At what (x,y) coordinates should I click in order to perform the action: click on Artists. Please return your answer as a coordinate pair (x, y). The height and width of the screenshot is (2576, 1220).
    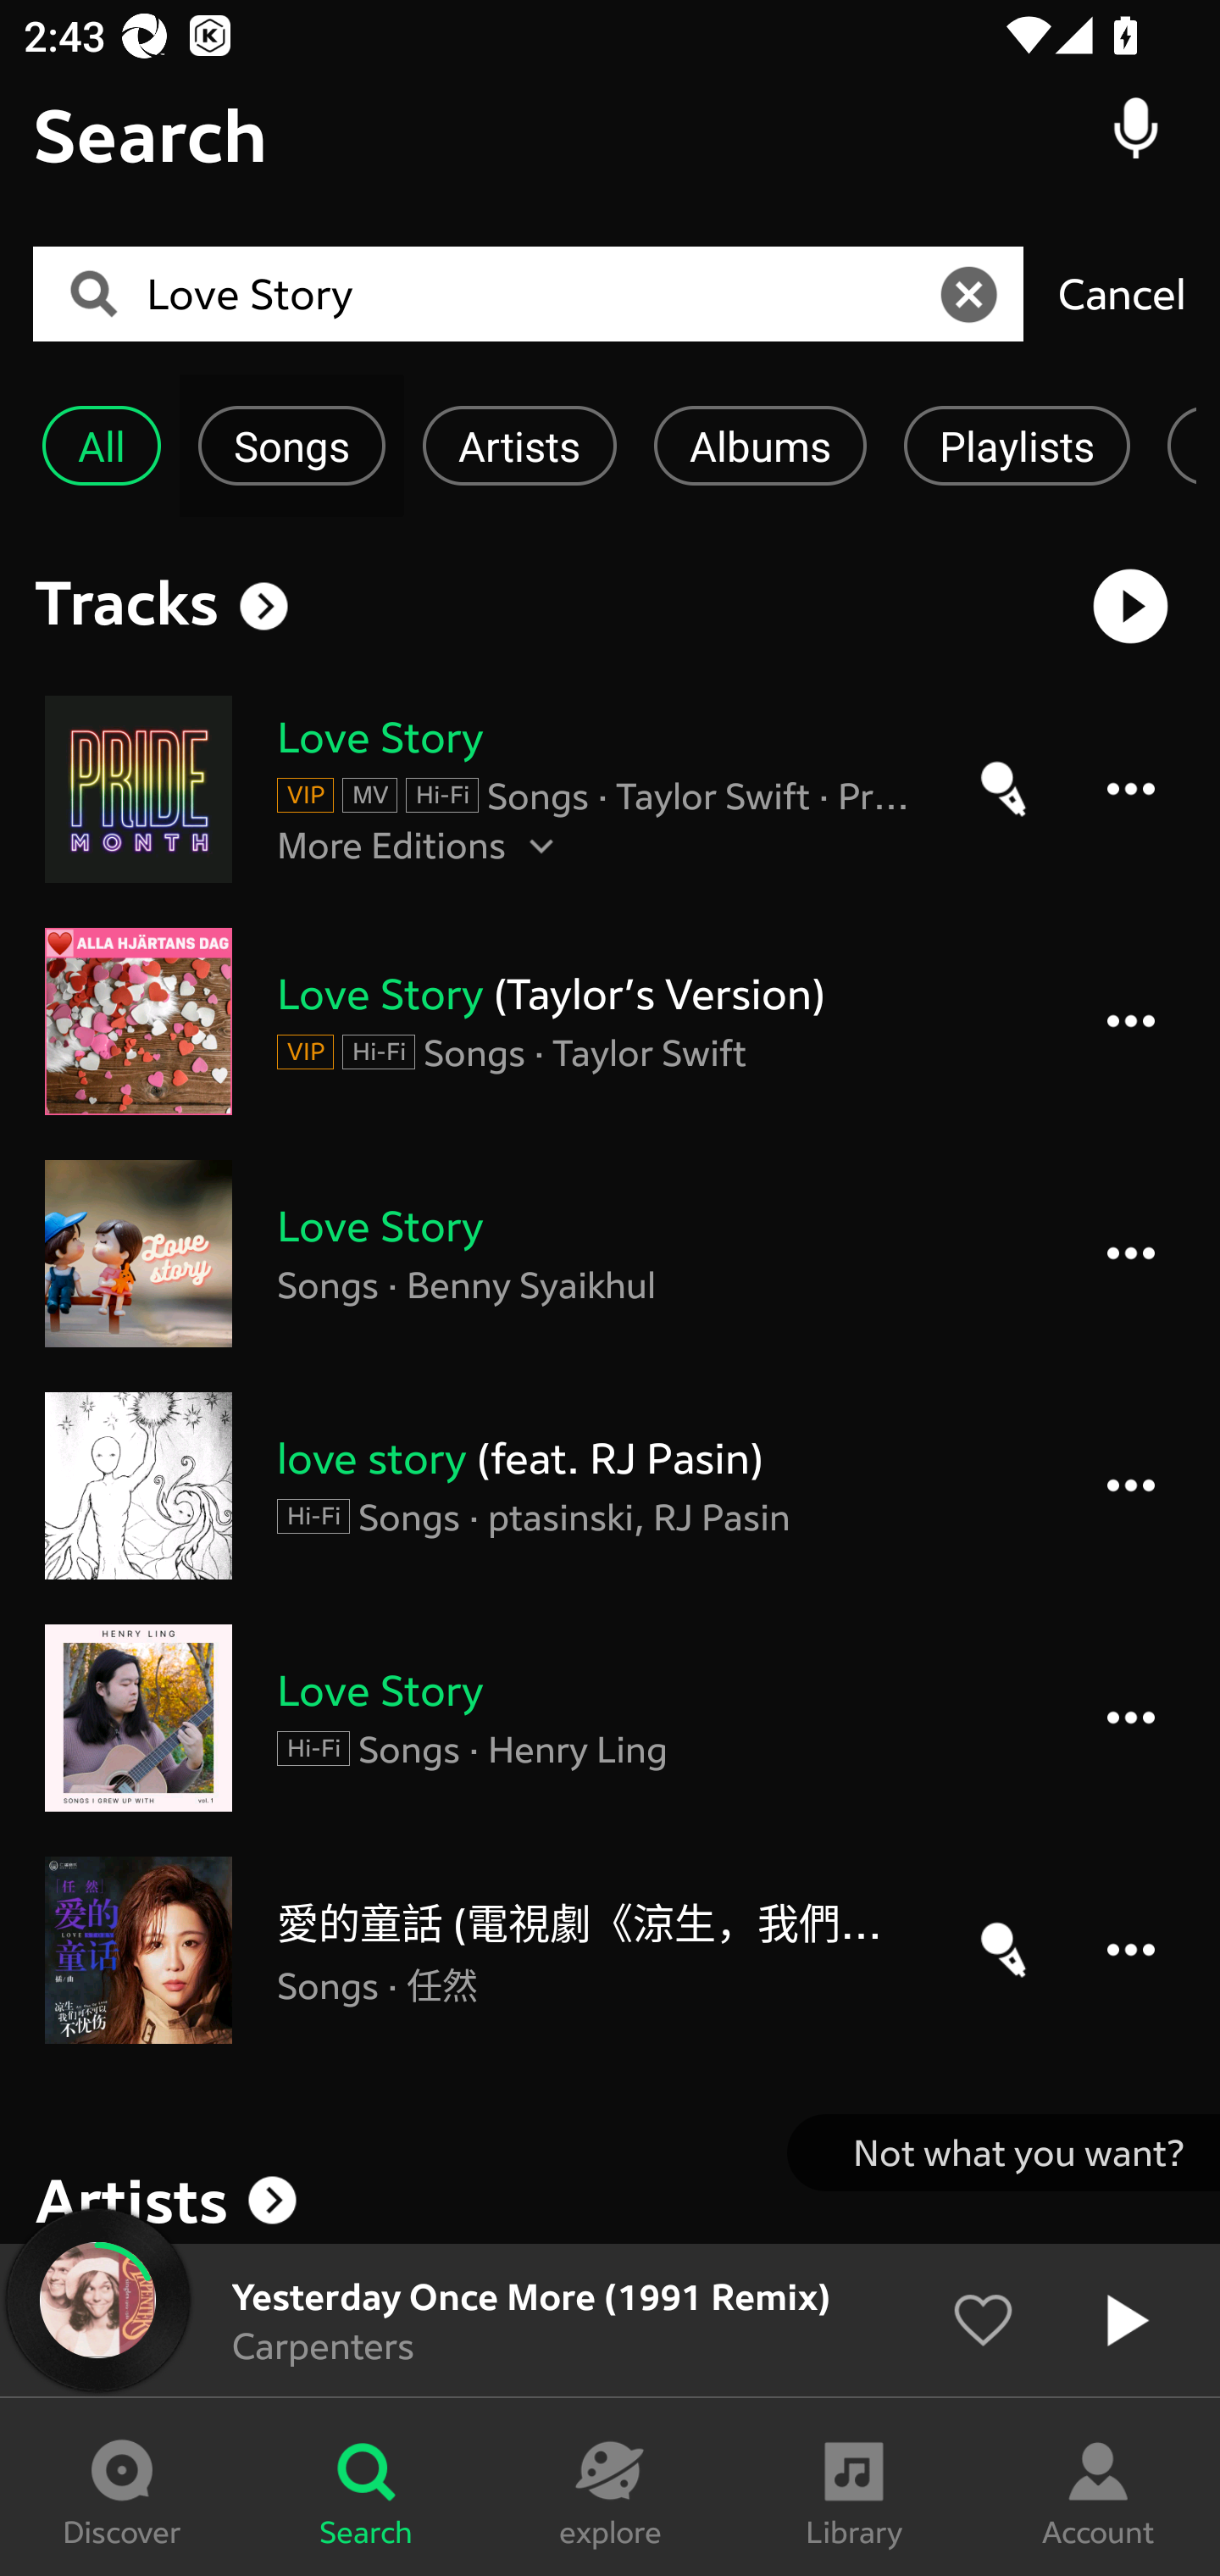
    Looking at the image, I should click on (519, 446).